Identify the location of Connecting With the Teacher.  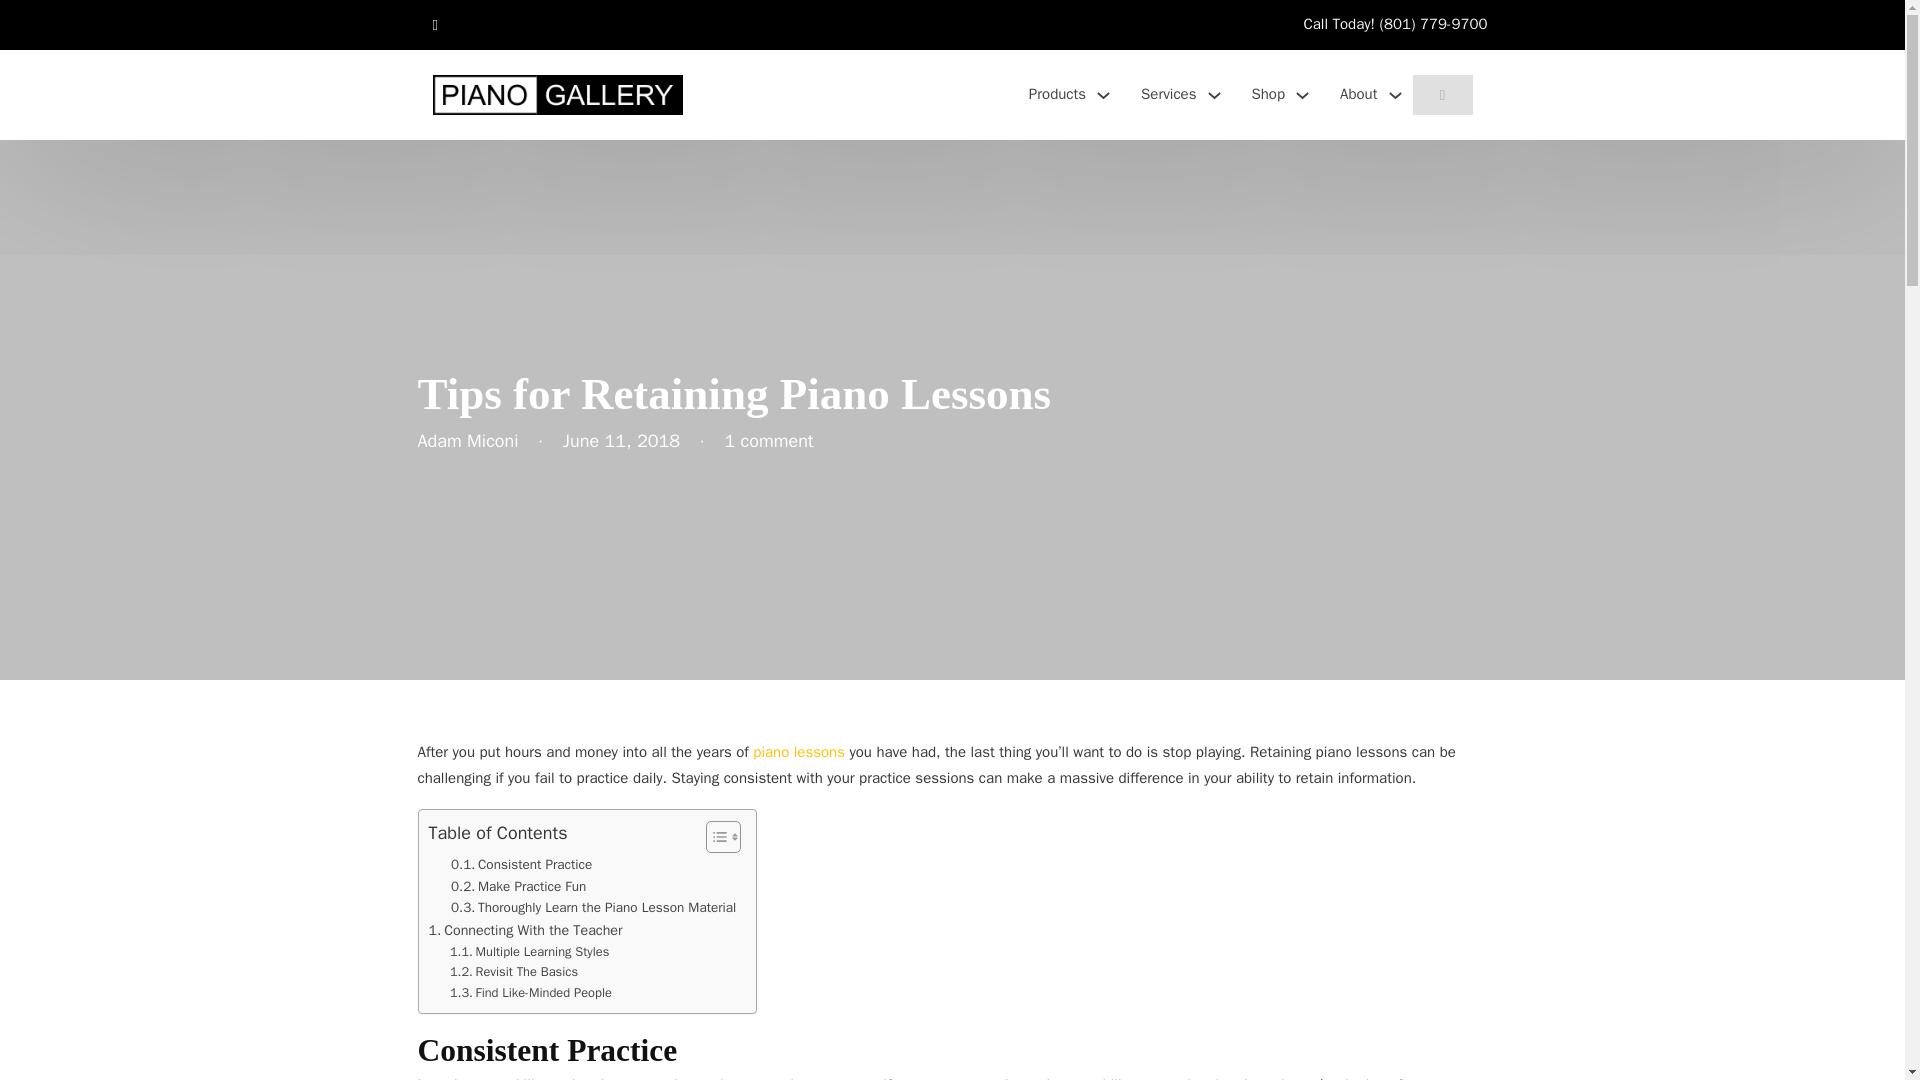
(525, 930).